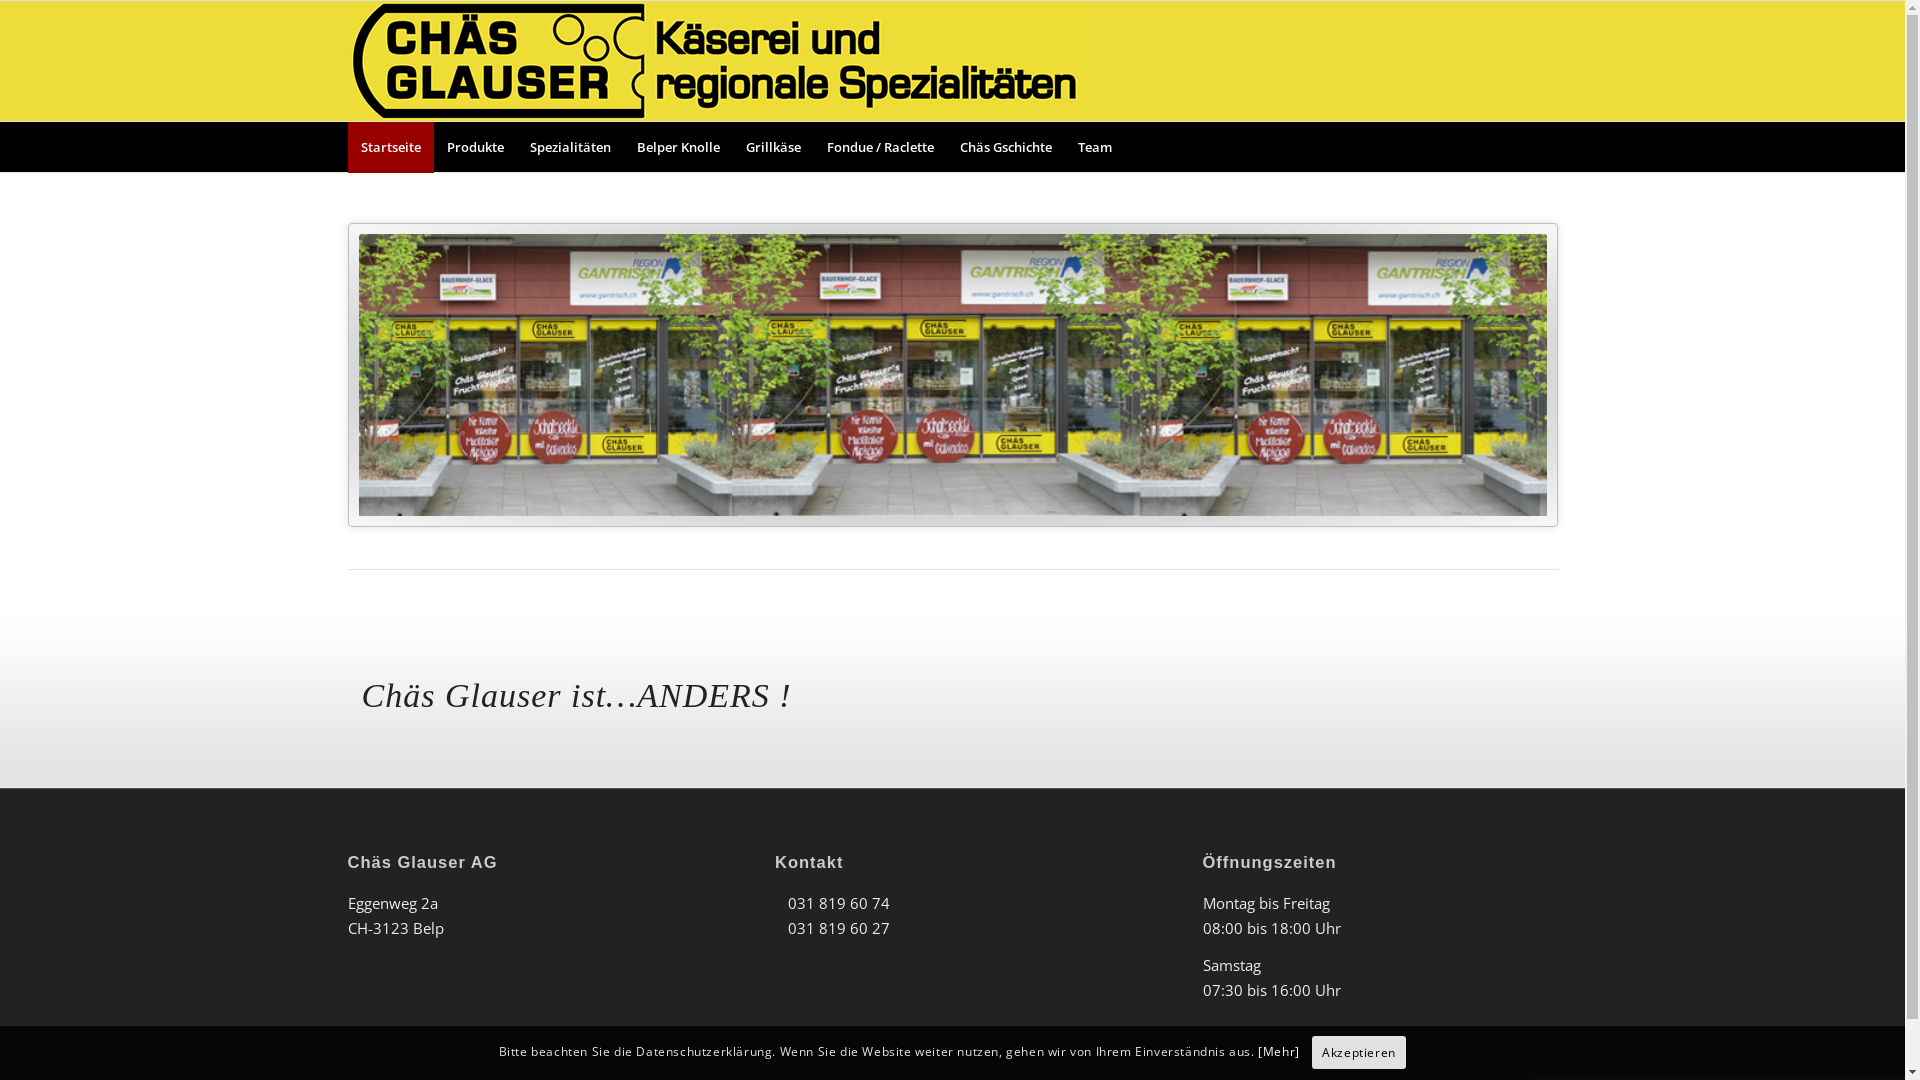 The height and width of the screenshot is (1080, 1920). What do you see at coordinates (1359, 1054) in the screenshot?
I see `Akzeptieren` at bounding box center [1359, 1054].